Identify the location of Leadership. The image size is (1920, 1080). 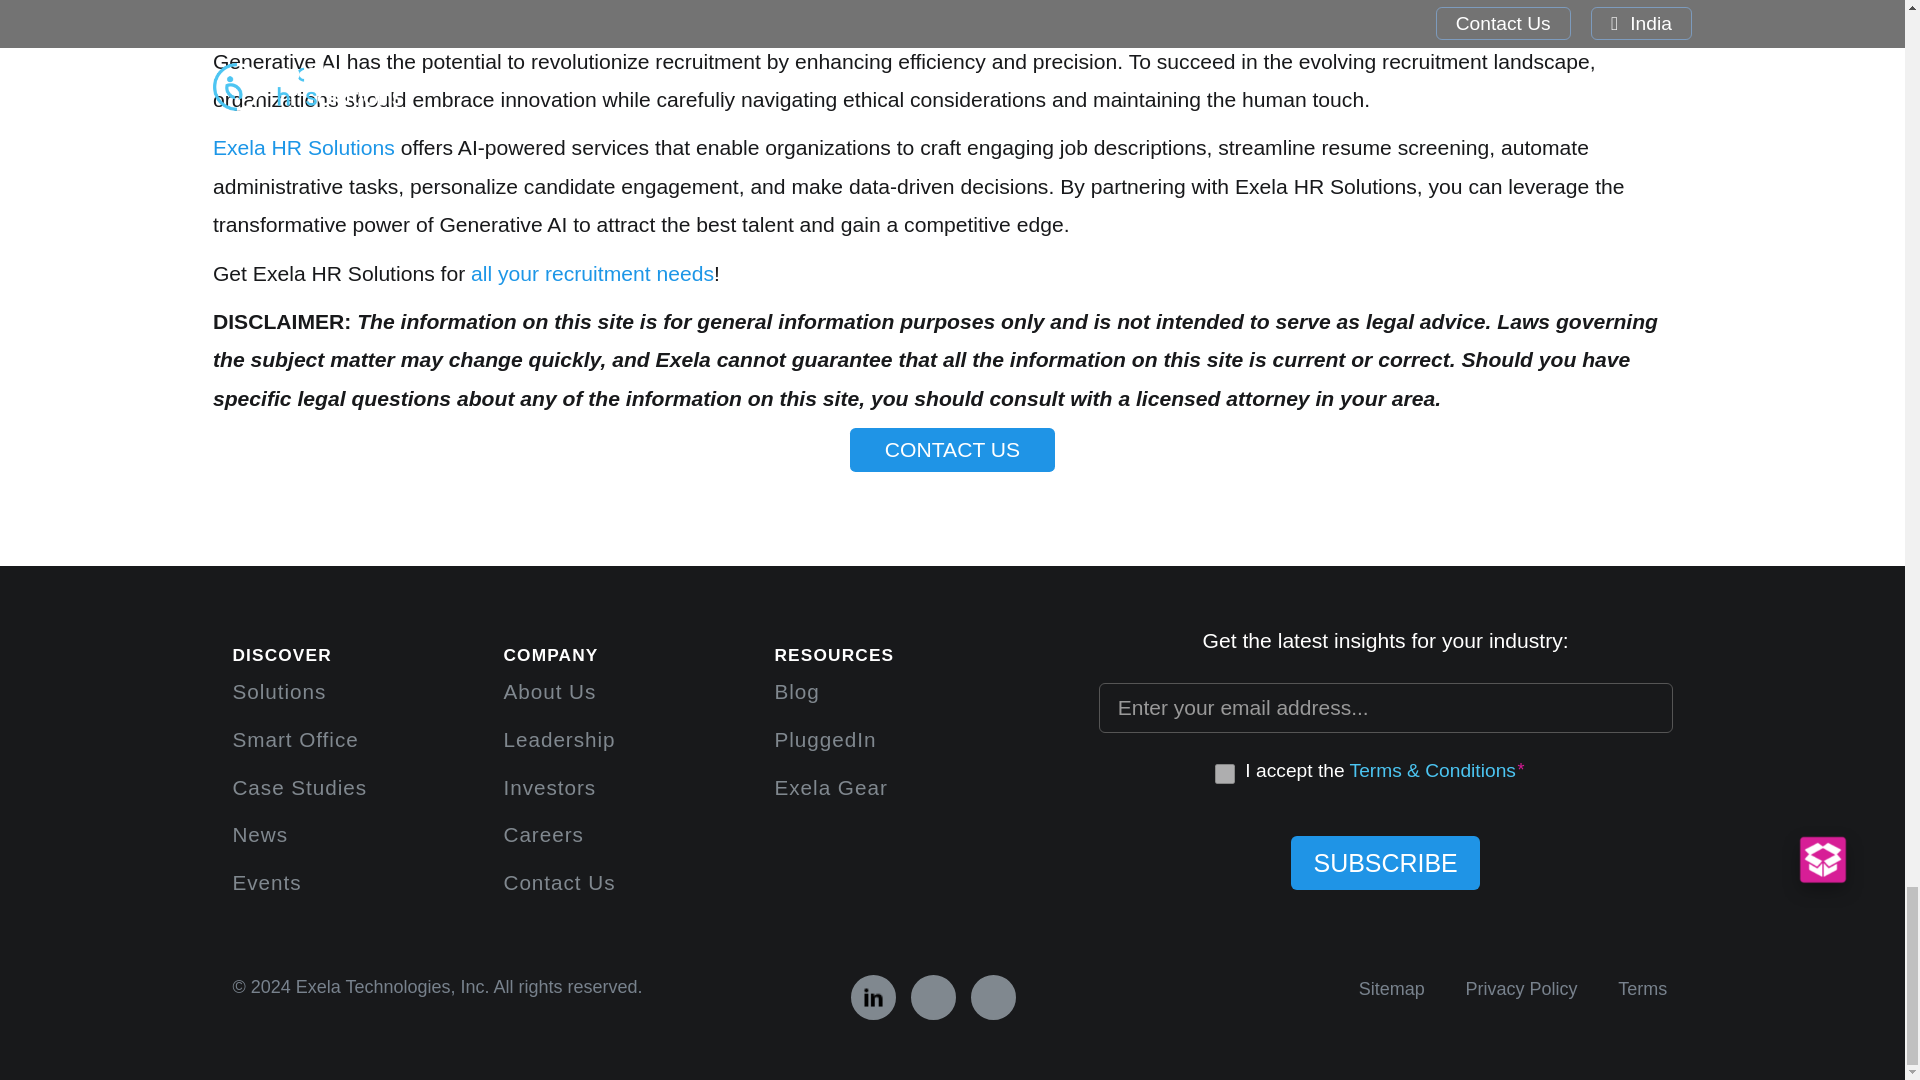
(558, 738).